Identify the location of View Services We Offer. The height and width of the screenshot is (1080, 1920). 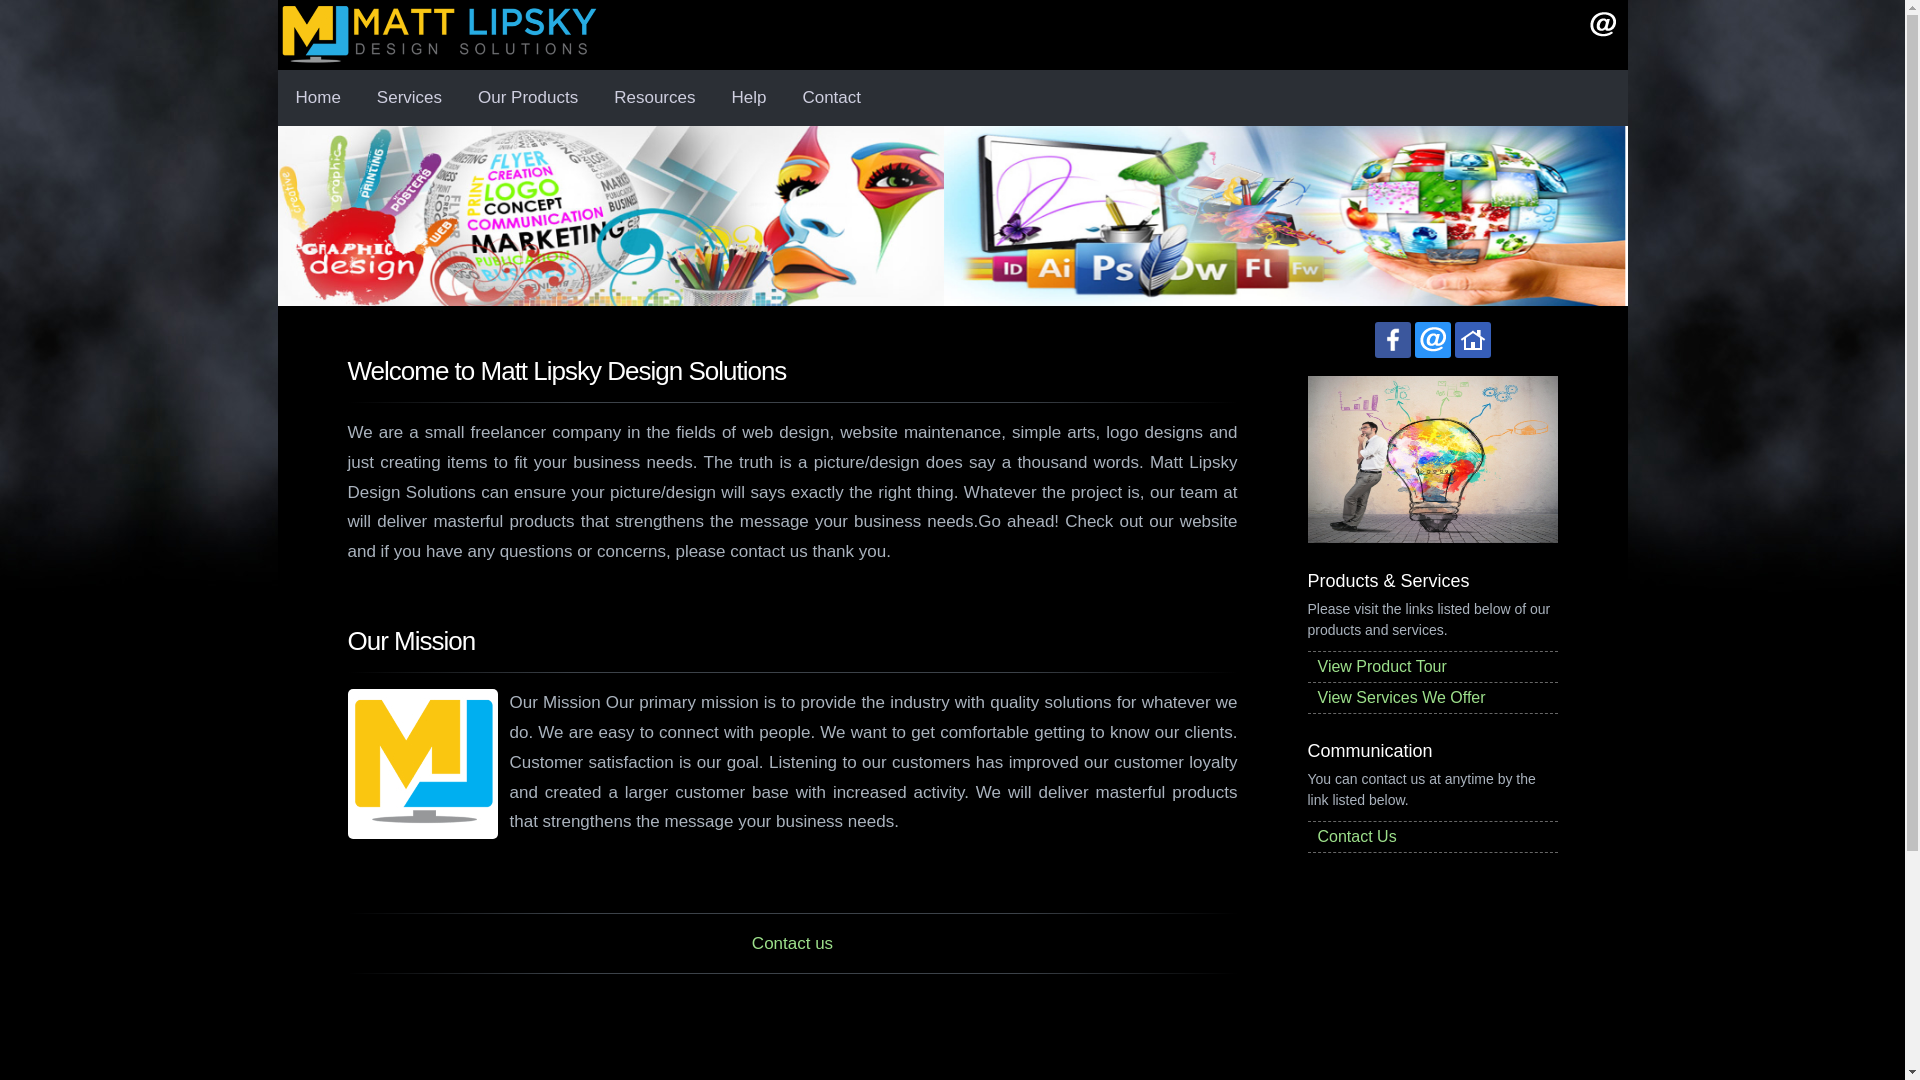
(1432, 698).